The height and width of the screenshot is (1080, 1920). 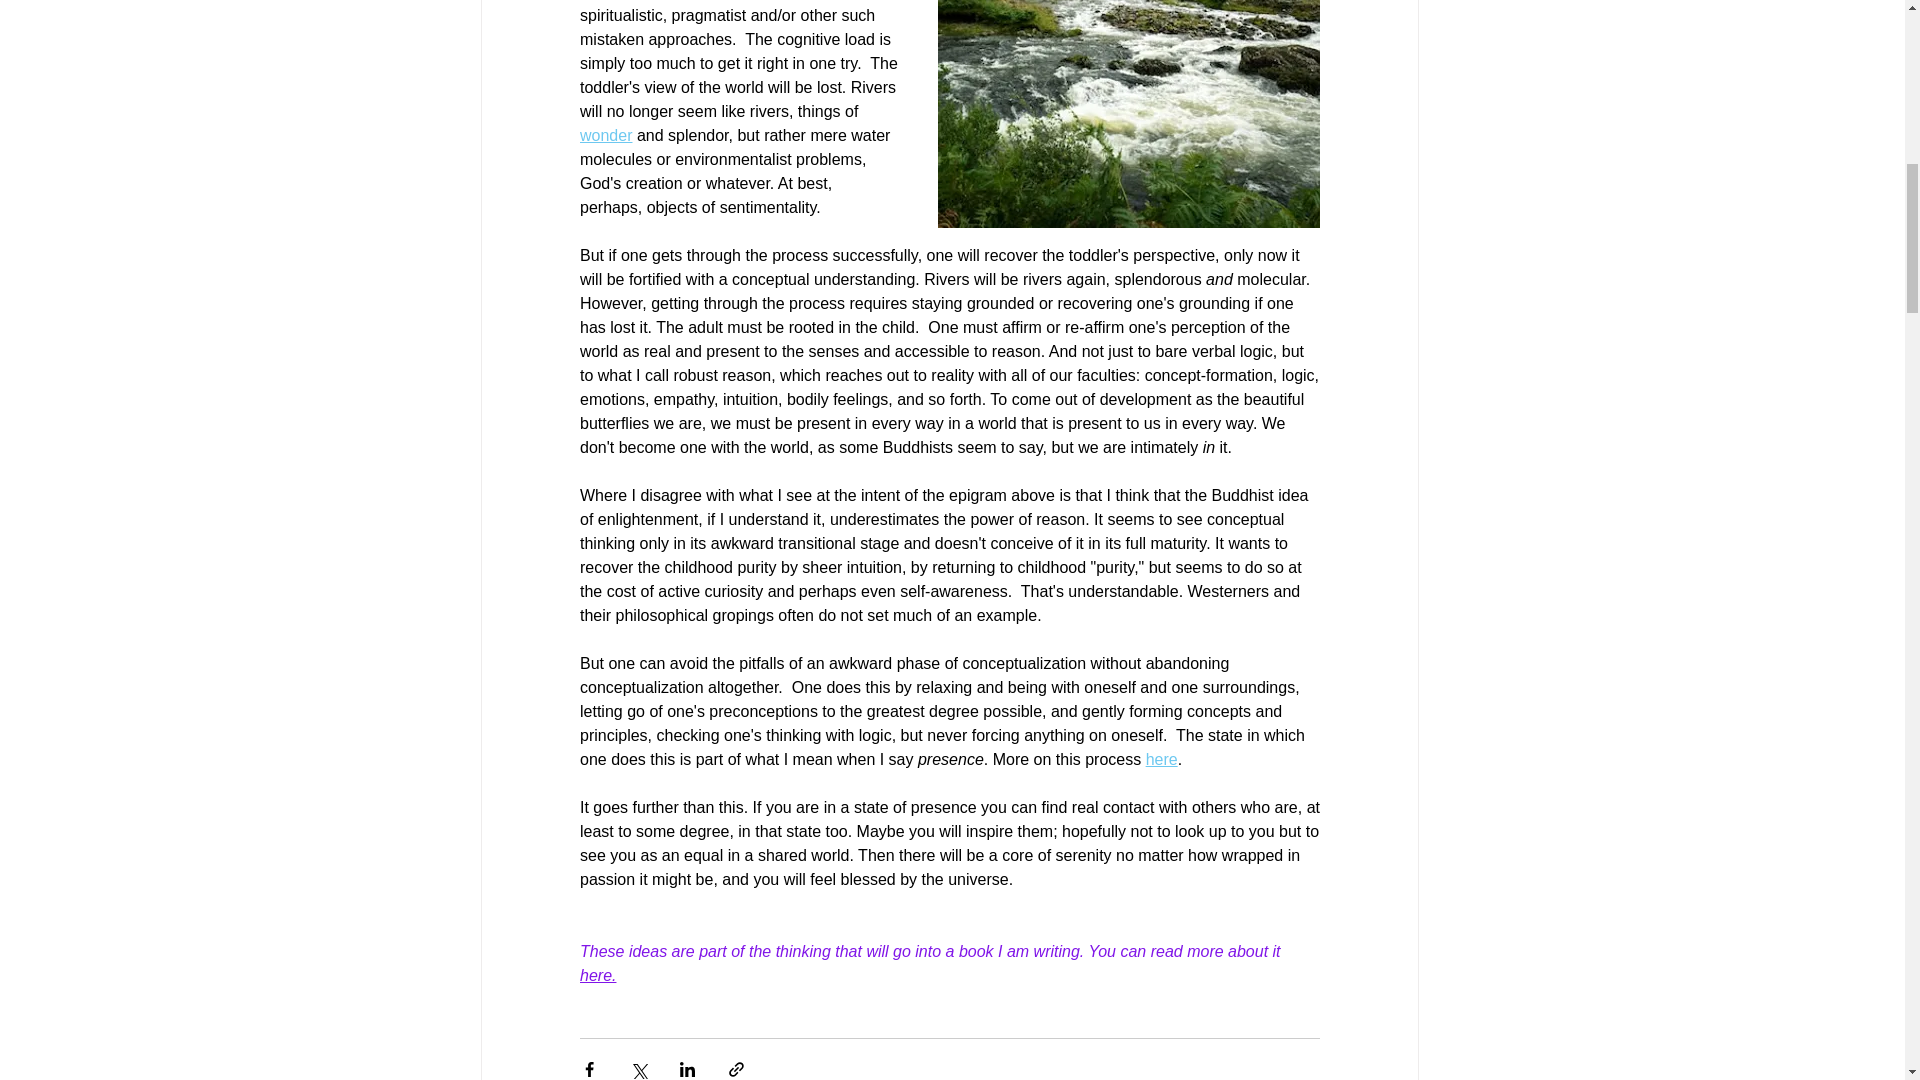 I want to click on here., so click(x=598, y=974).